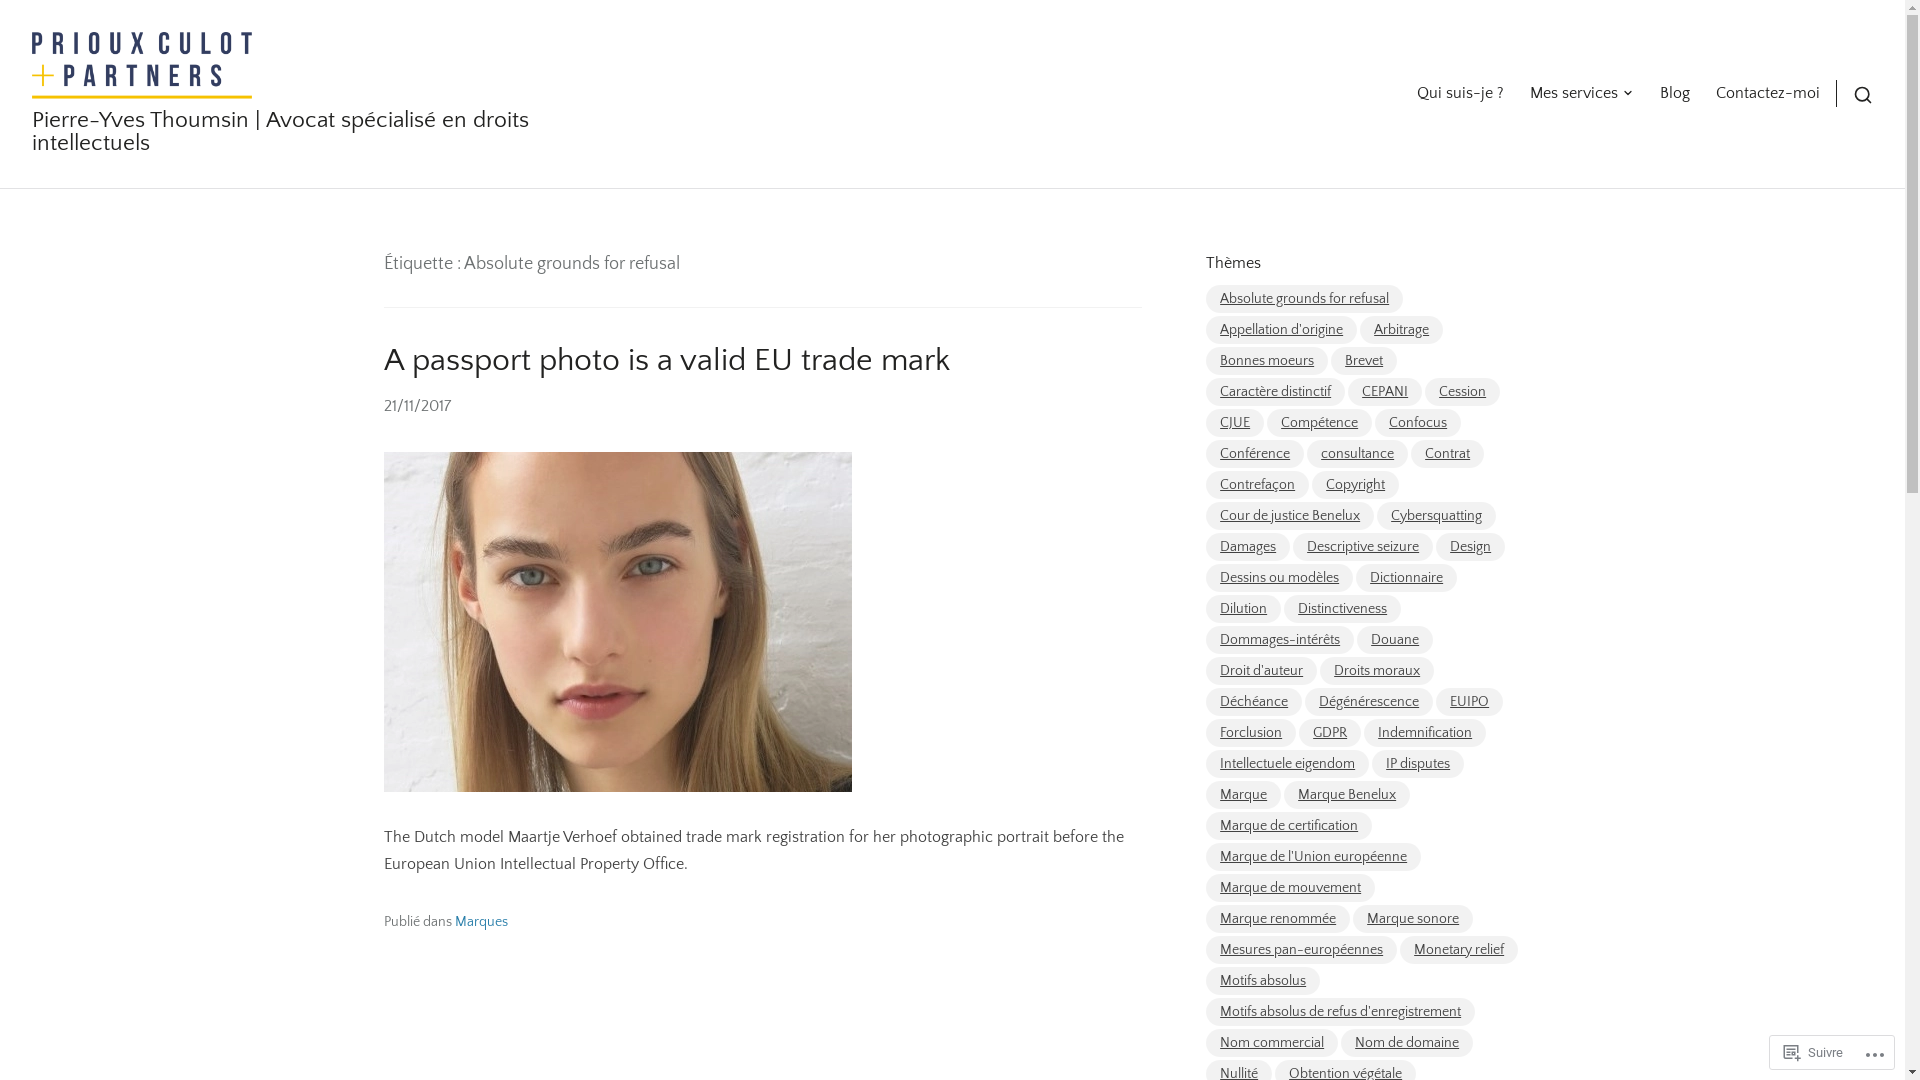 Image resolution: width=1920 pixels, height=1080 pixels. I want to click on Douane, so click(1395, 640).